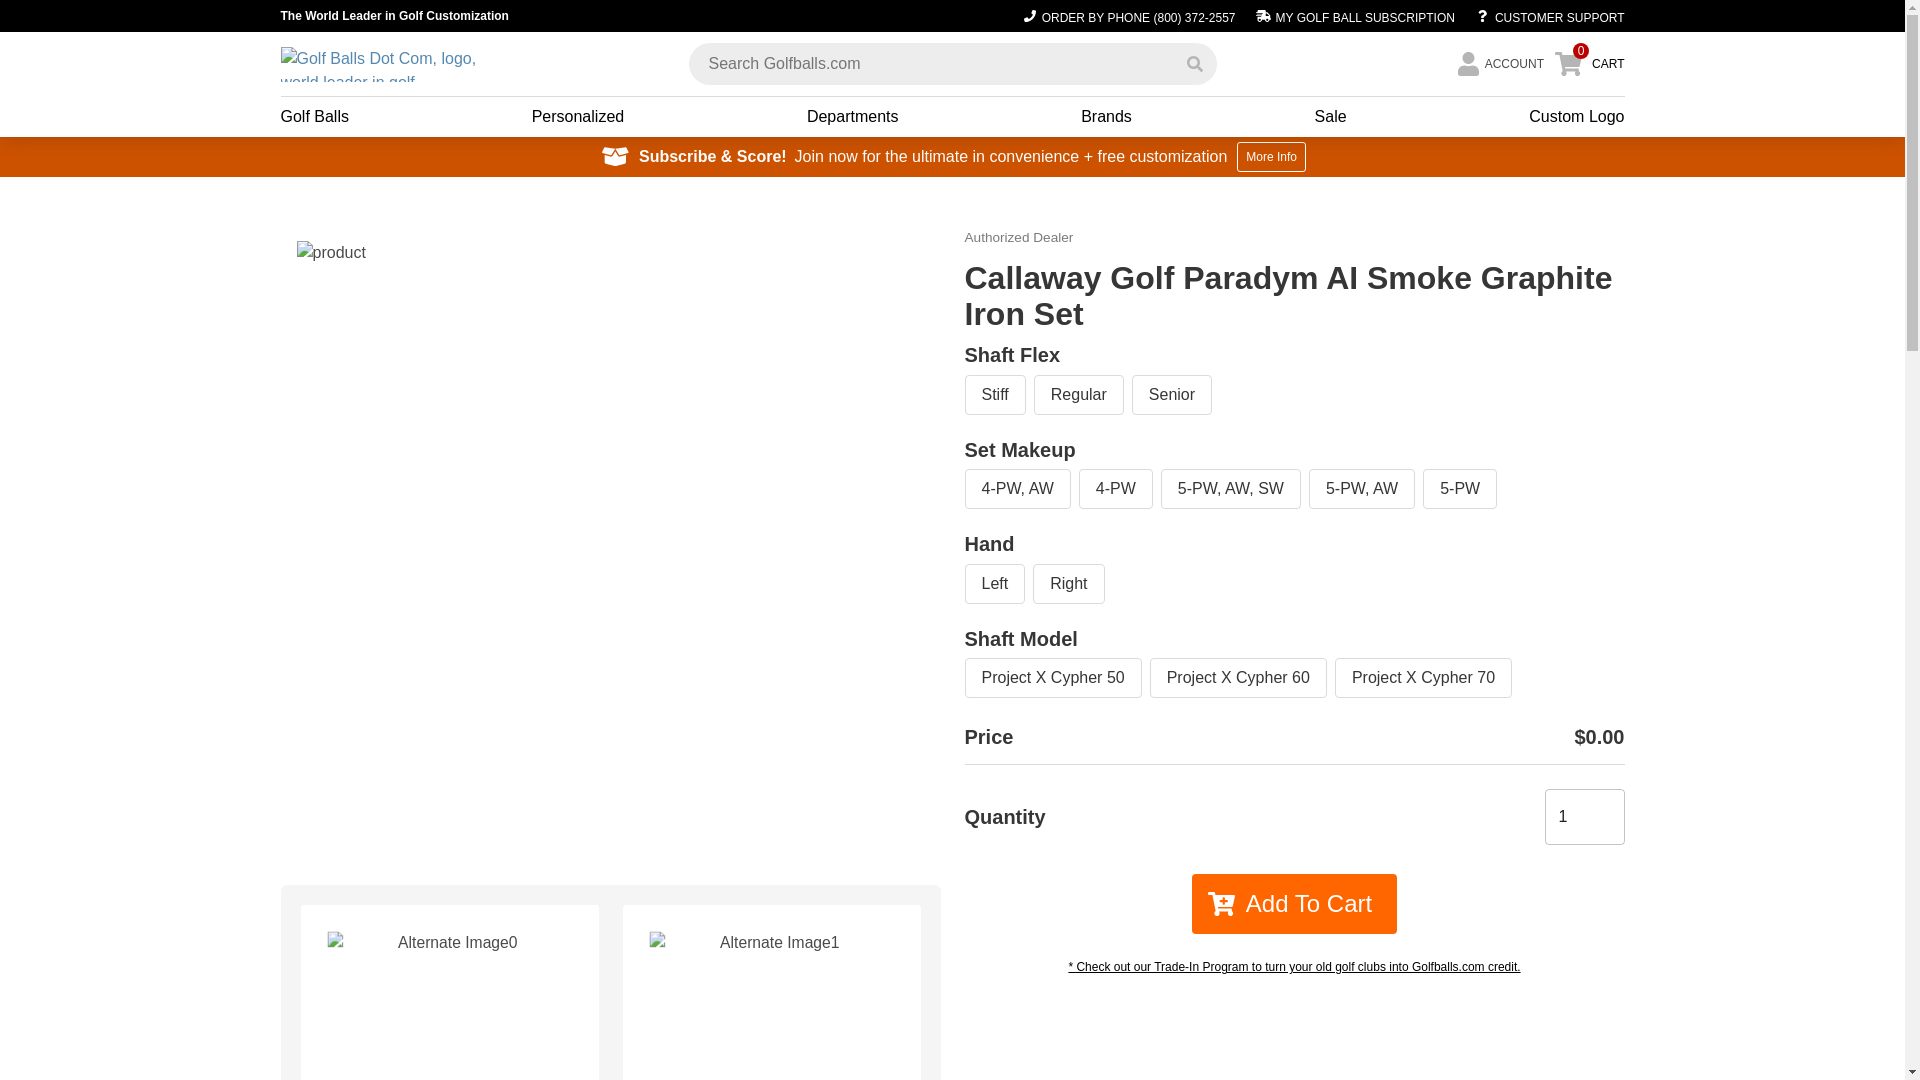 The image size is (1920, 1080). Describe the element at coordinates (1576, 116) in the screenshot. I see `Custom Logo` at that location.